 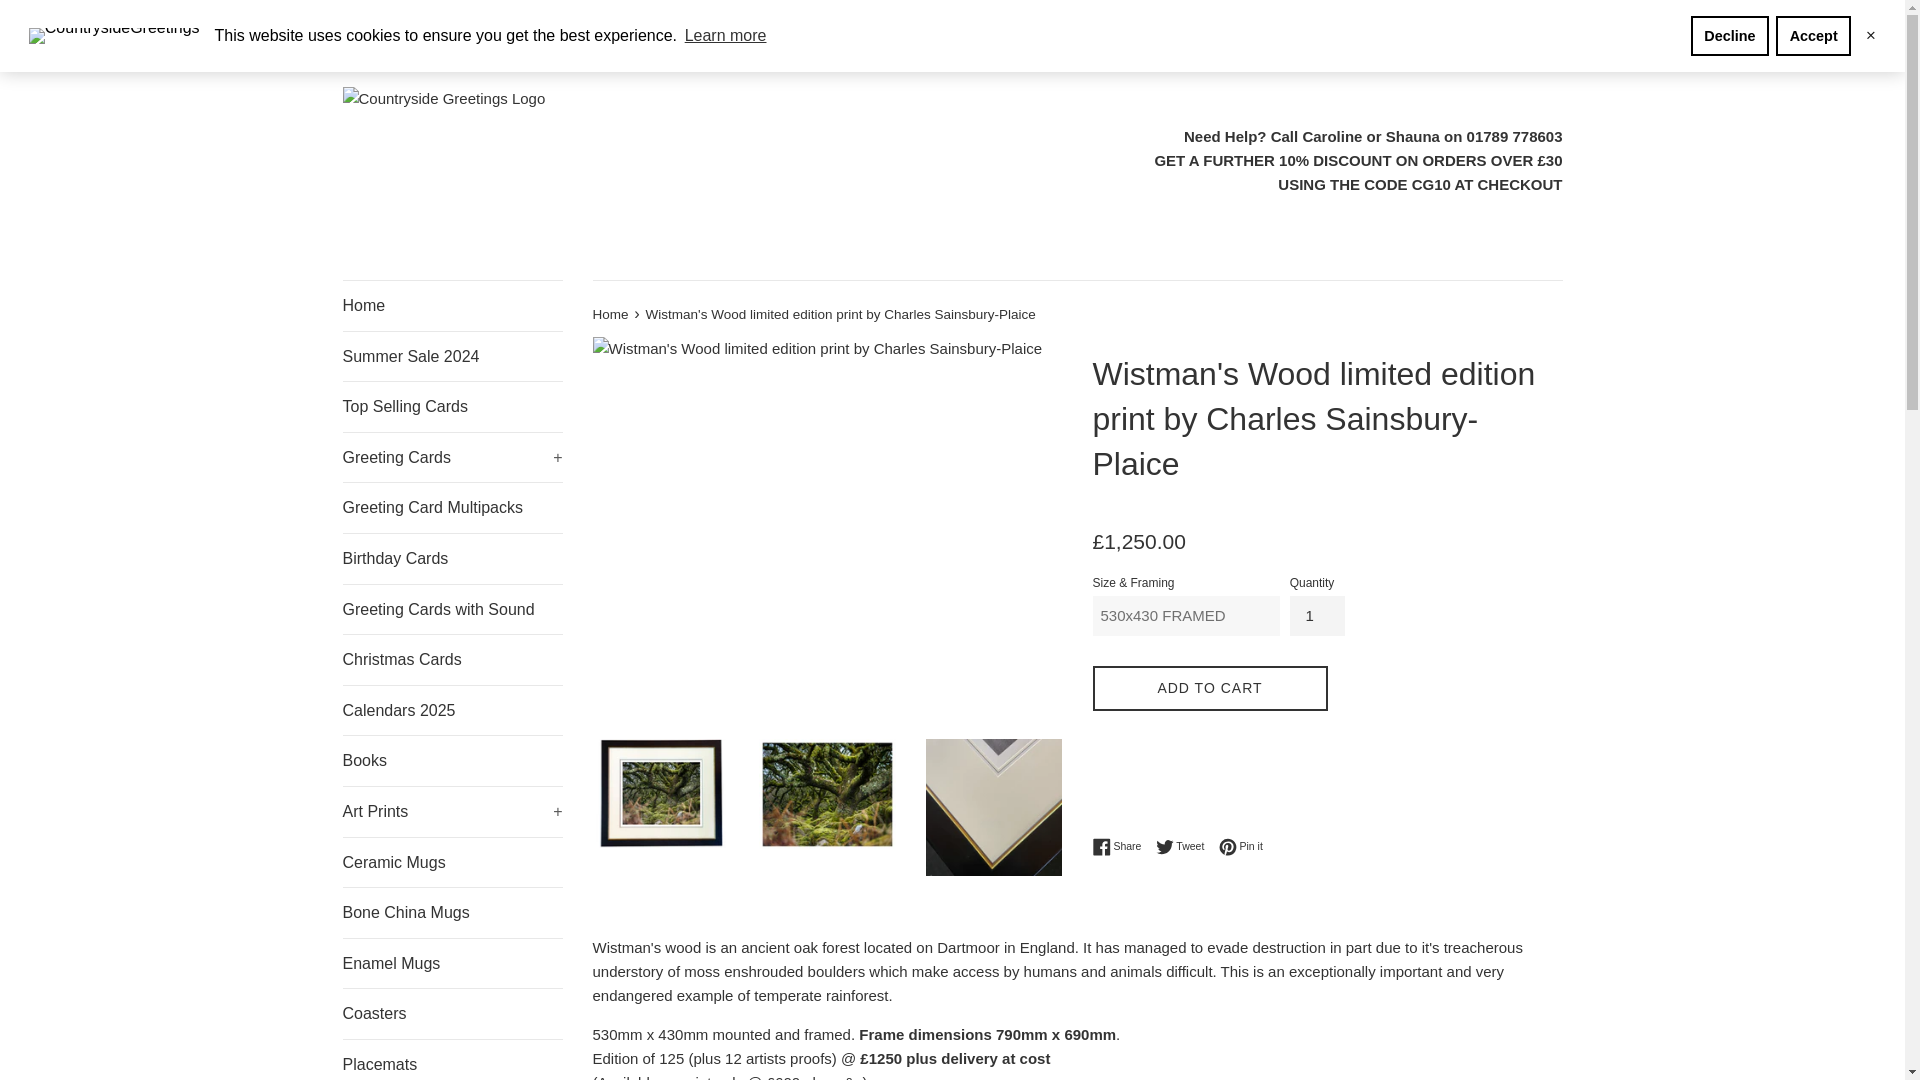 What do you see at coordinates (725, 35) in the screenshot?
I see `Learn more` at bounding box center [725, 35].